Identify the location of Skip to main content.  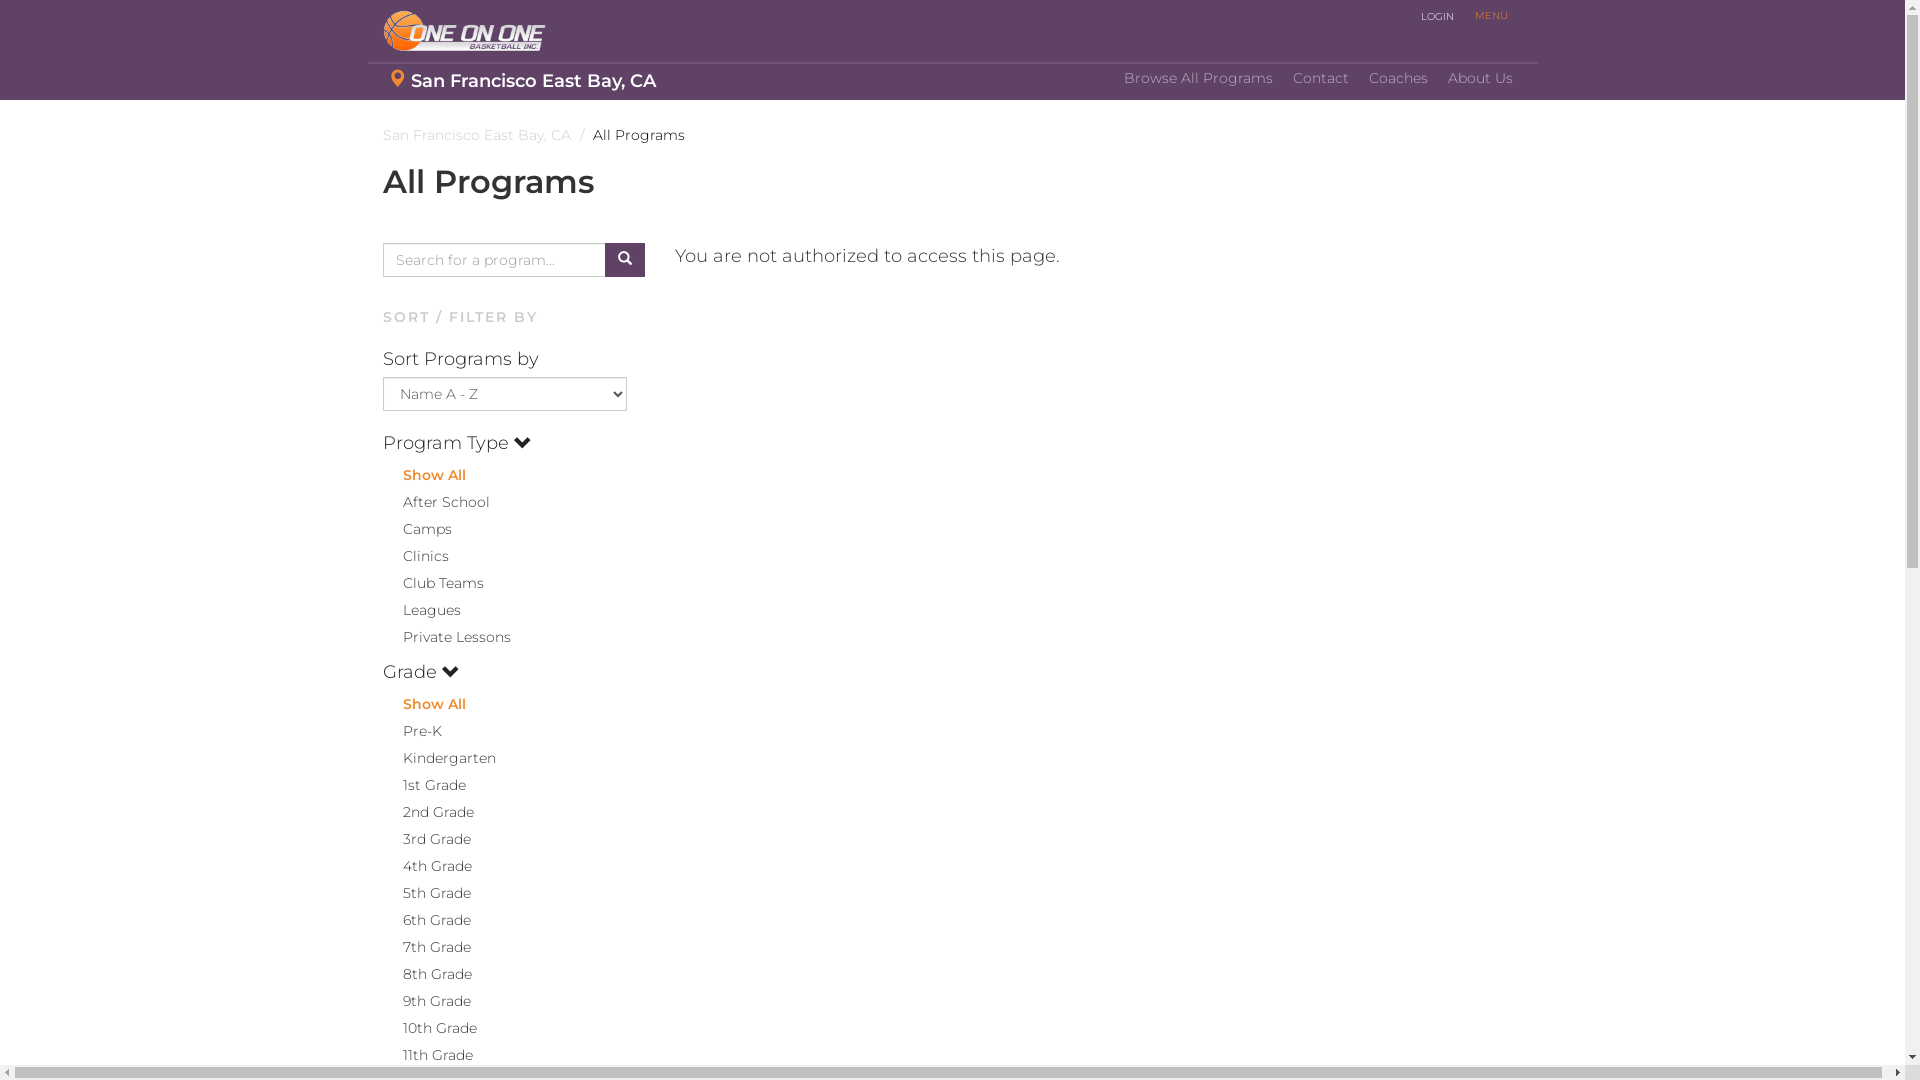
(0, 102).